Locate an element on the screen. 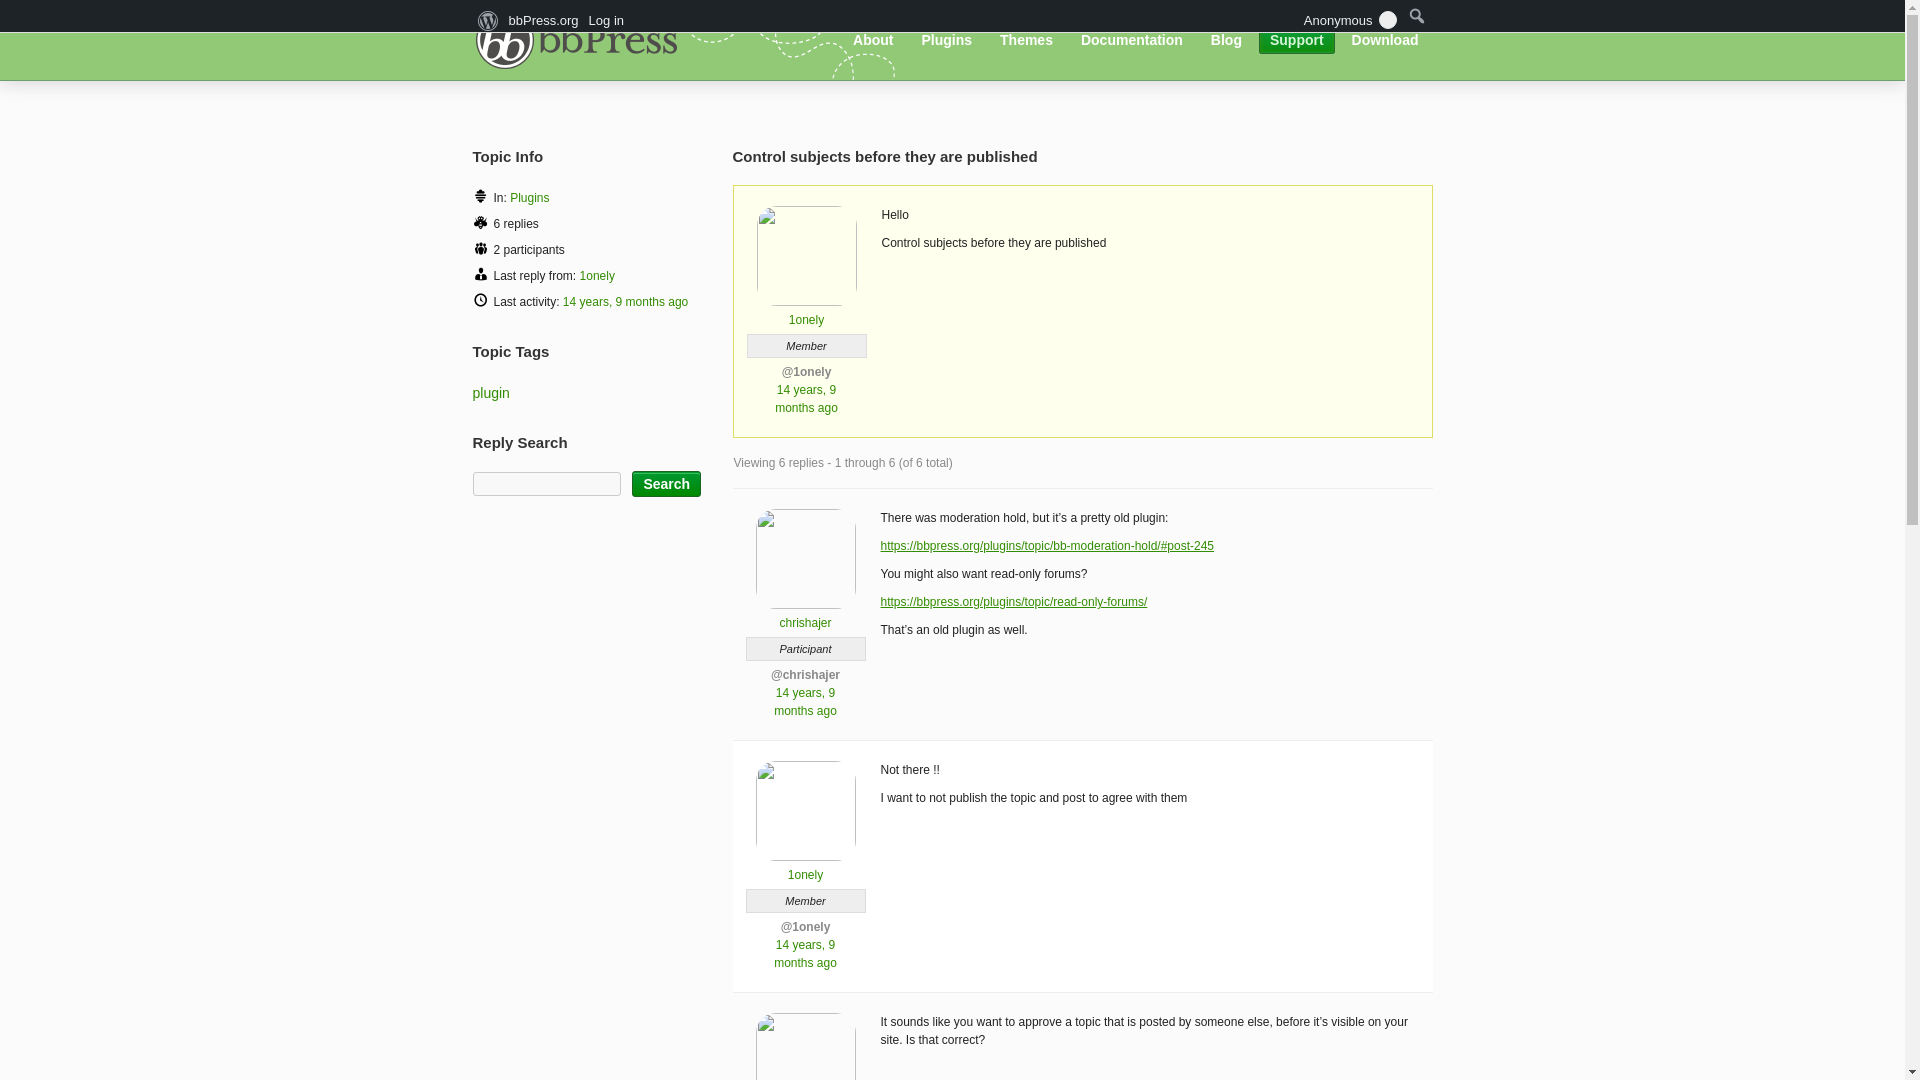 Image resolution: width=1920 pixels, height=1080 pixels. 14 years, 9 months ago is located at coordinates (624, 301).